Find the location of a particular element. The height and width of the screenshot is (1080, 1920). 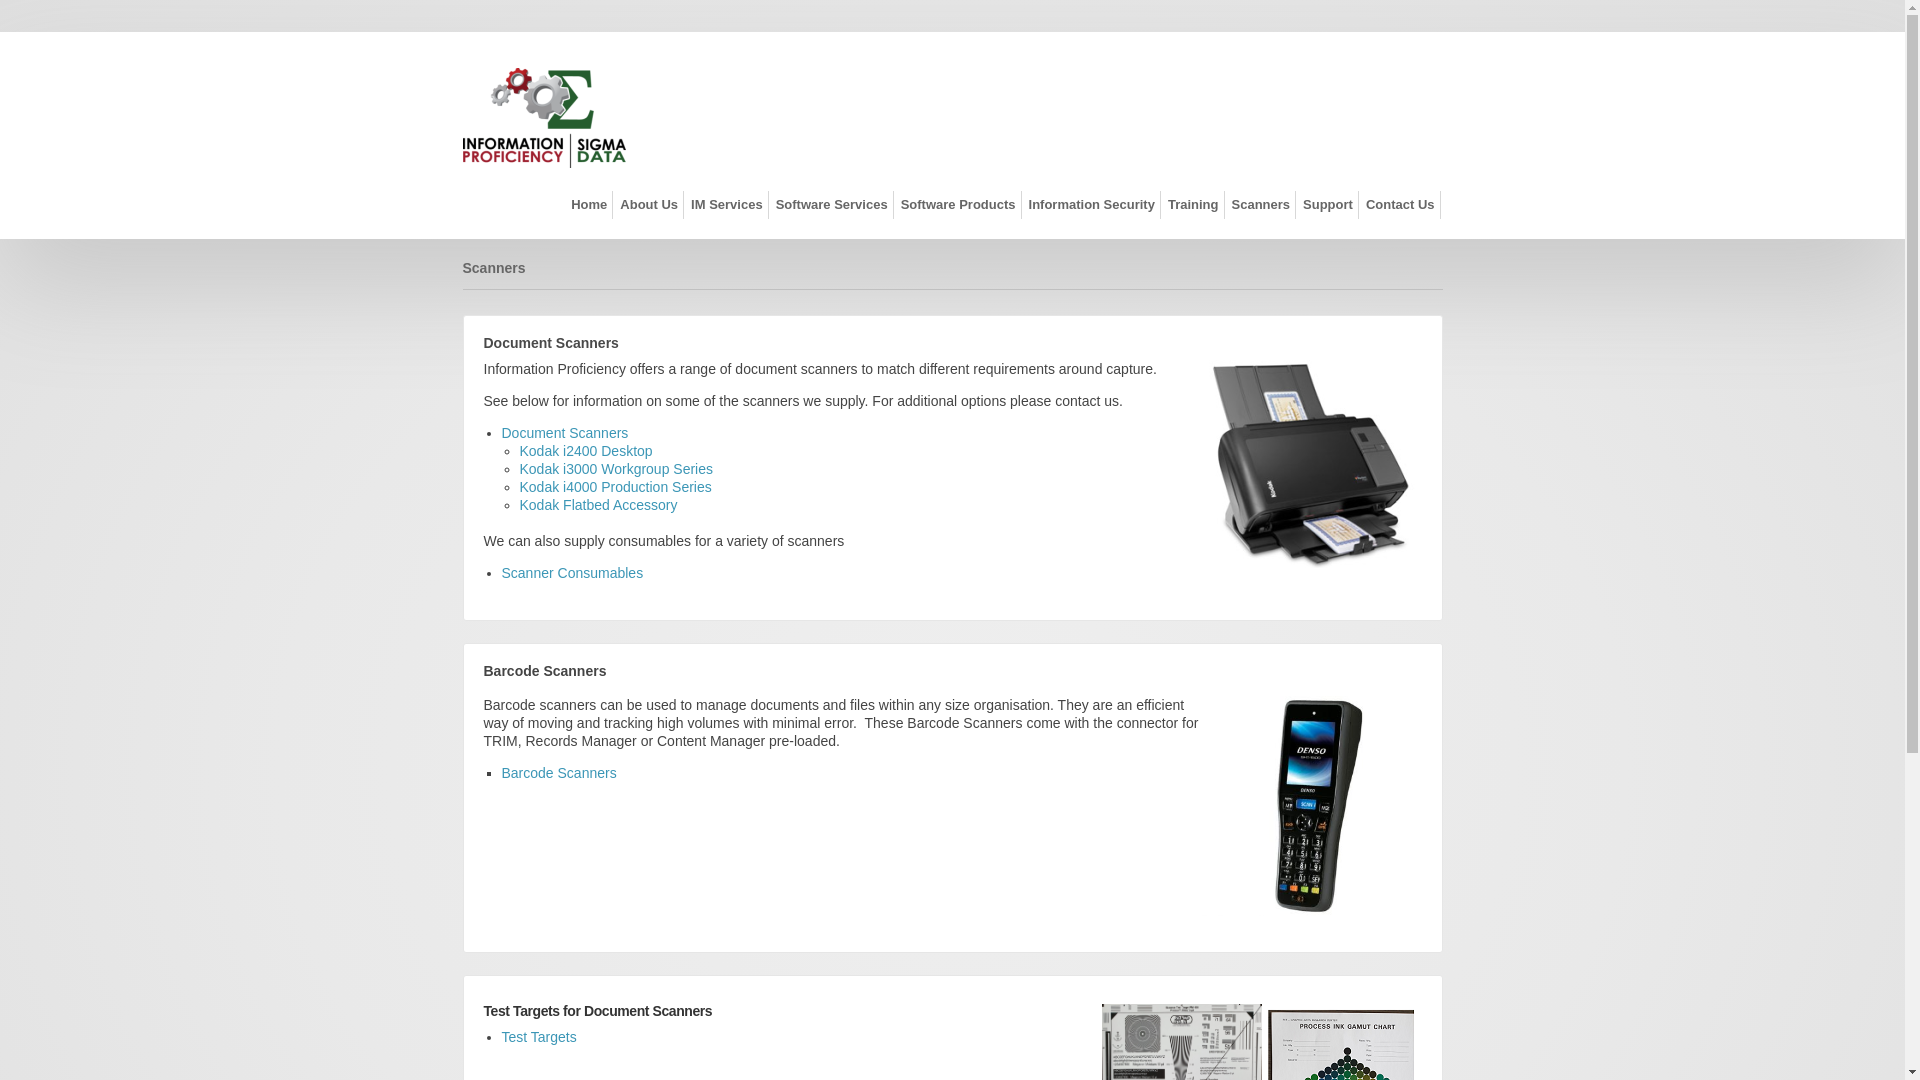

Scanner Consumables is located at coordinates (573, 573).